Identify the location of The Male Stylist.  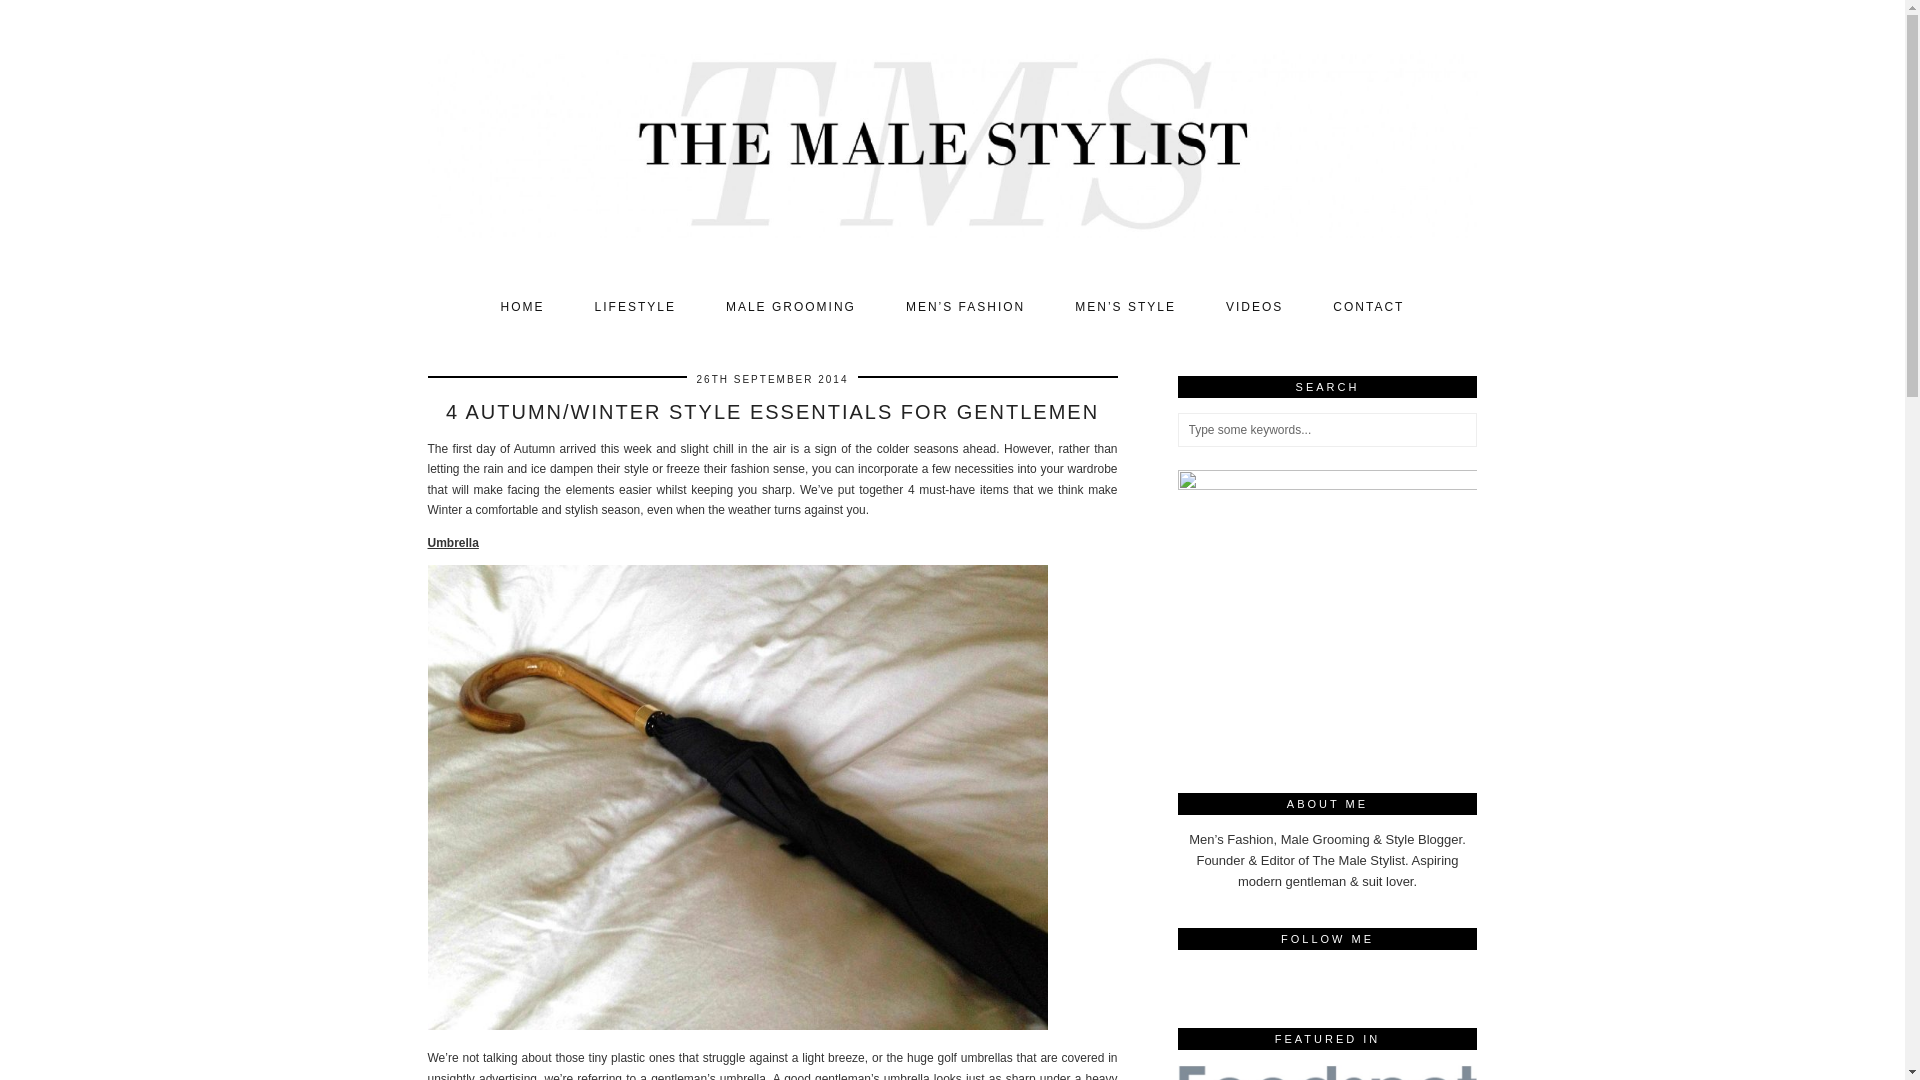
(953, 143).